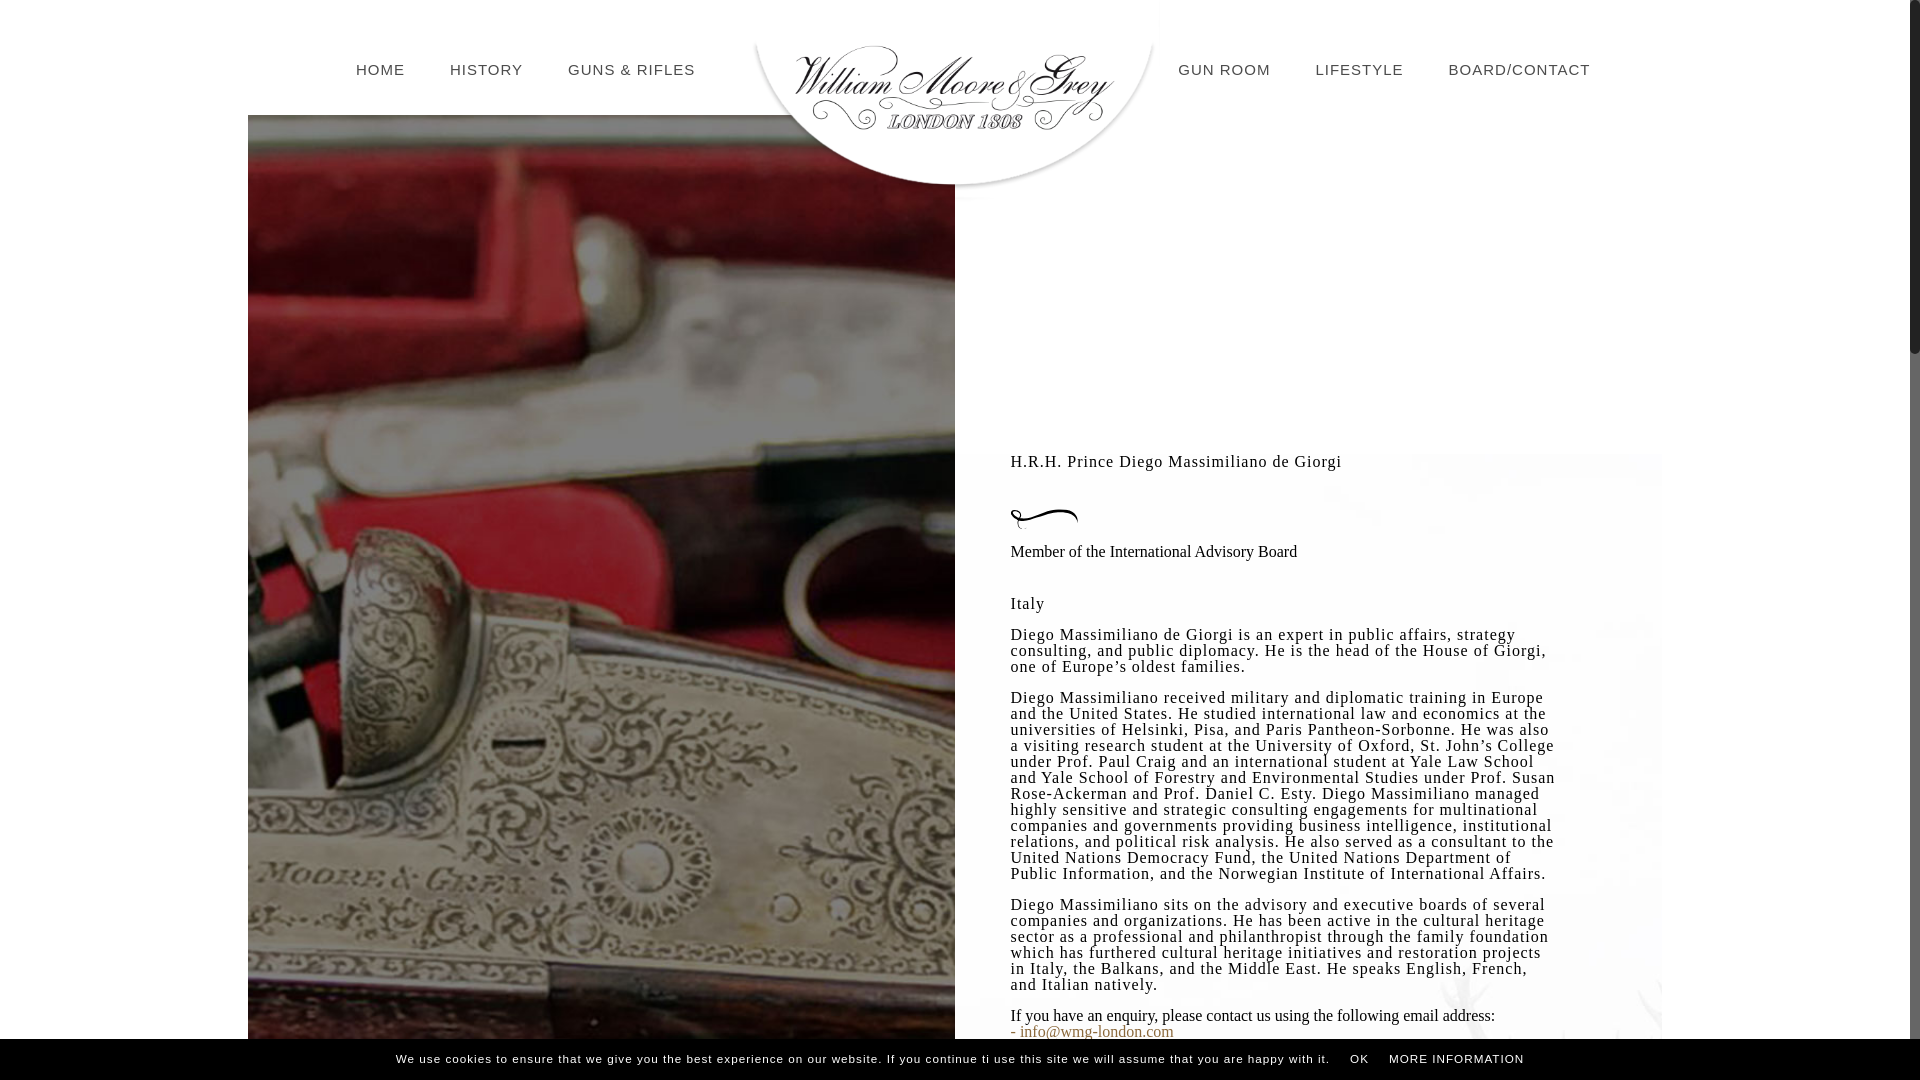 The width and height of the screenshot is (1920, 1080). I want to click on OK, so click(1359, 1059).